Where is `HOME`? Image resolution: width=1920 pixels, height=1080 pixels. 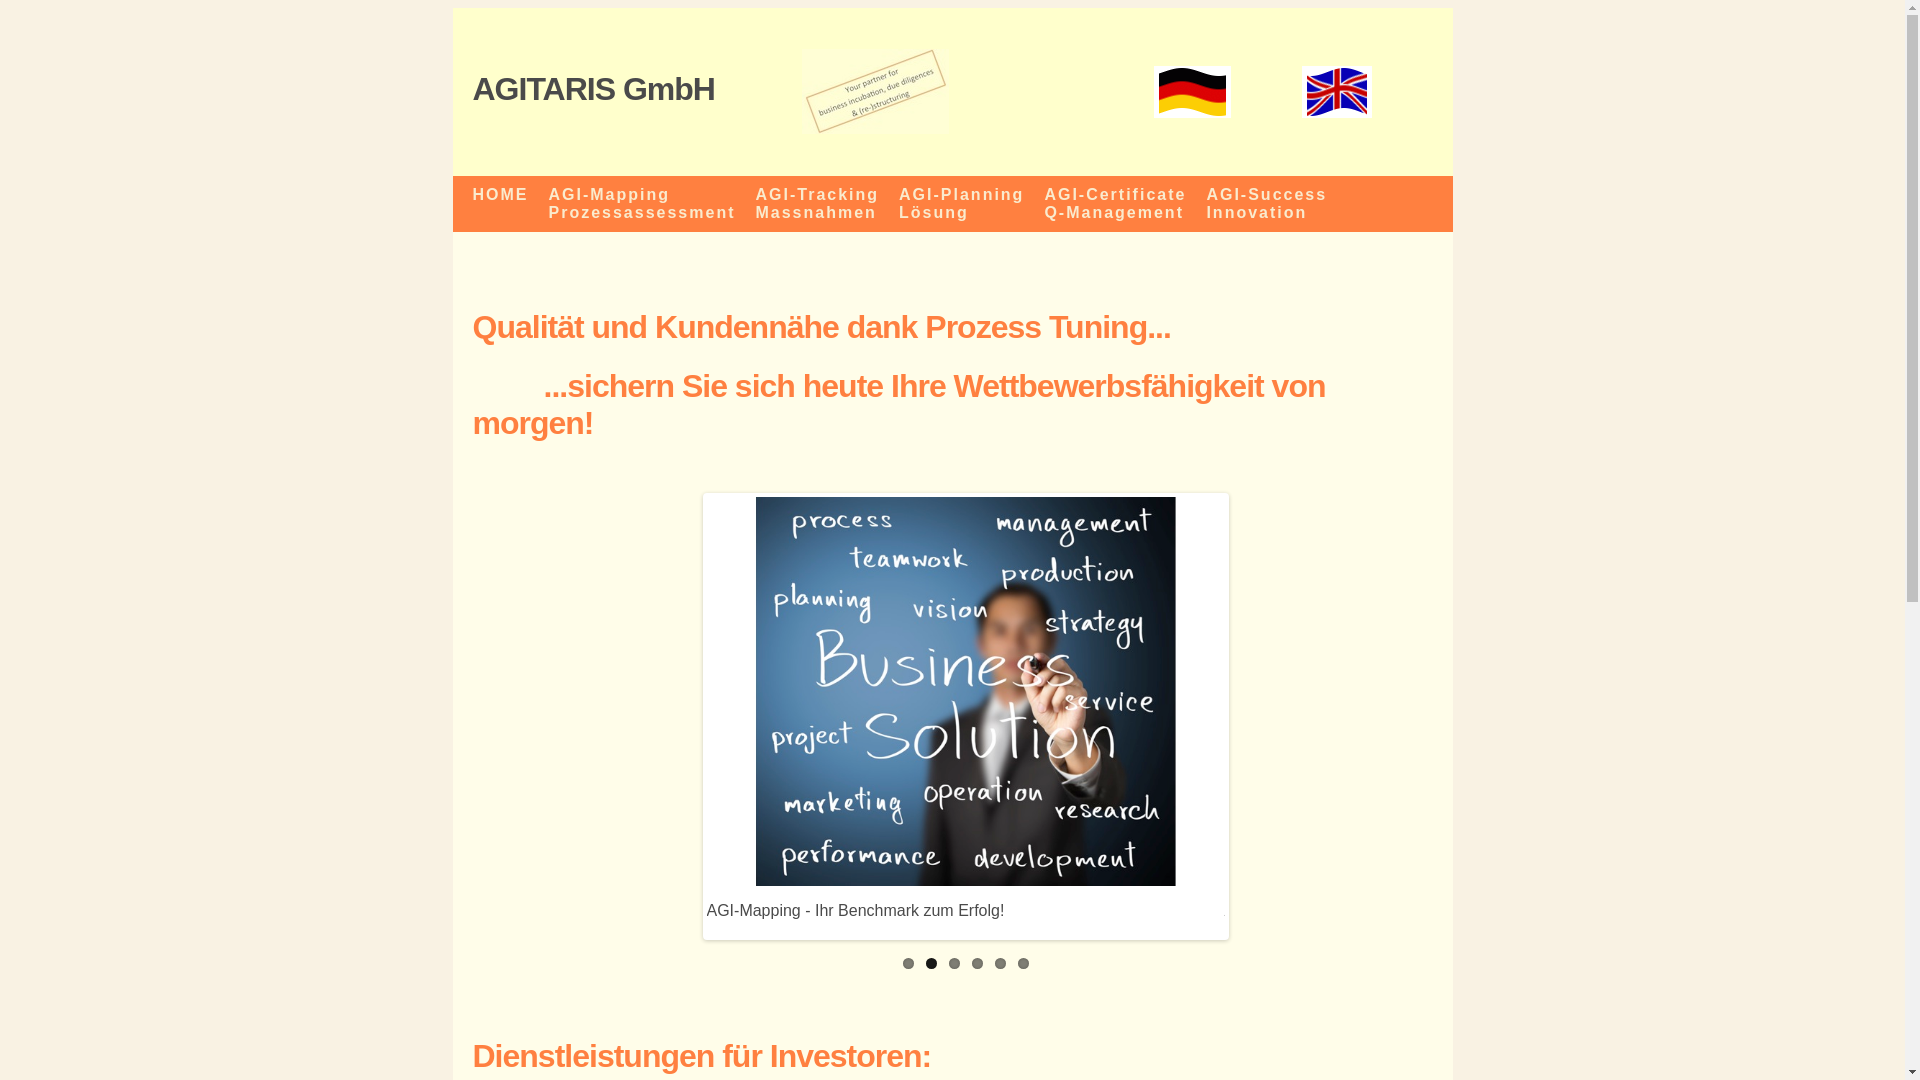 HOME is located at coordinates (500, 204).